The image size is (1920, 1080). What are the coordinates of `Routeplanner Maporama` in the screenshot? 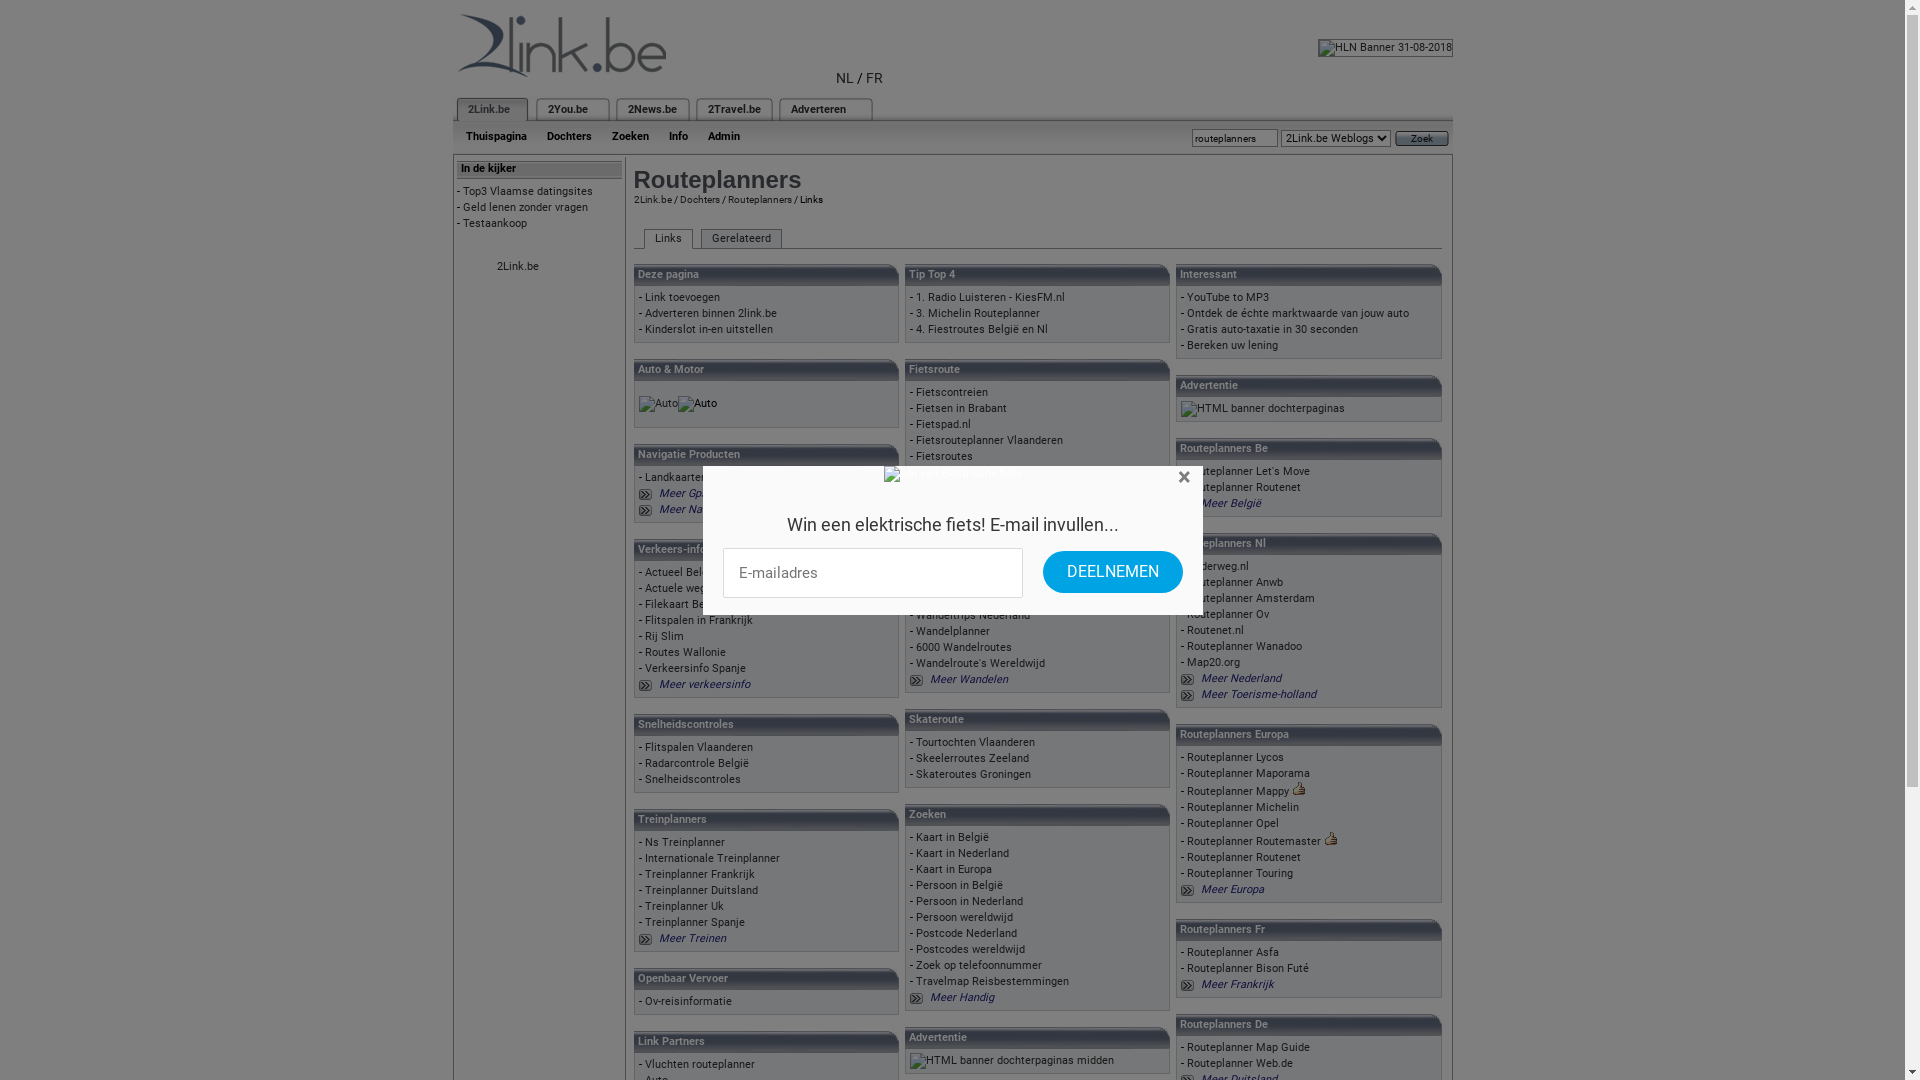 It's located at (1248, 774).